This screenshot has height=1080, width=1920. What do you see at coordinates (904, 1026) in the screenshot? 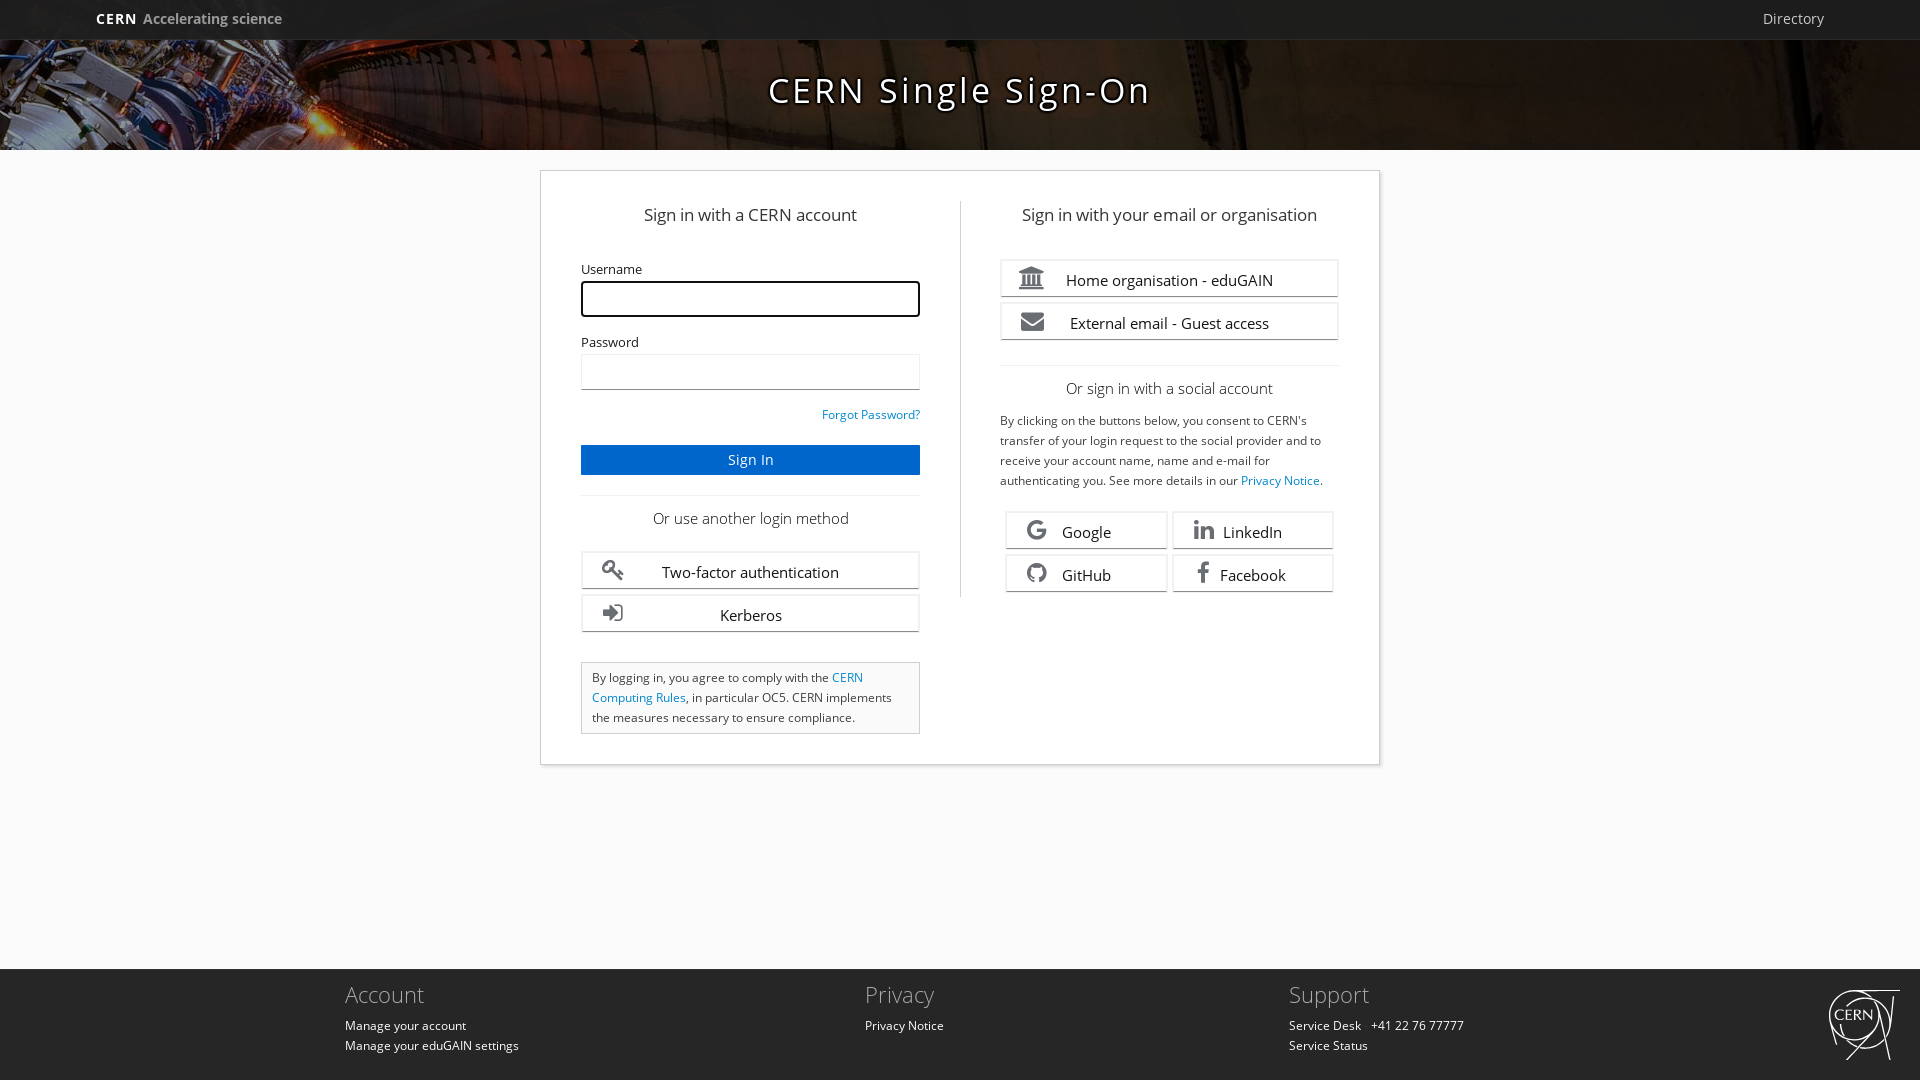
I see `Privacy Notice` at bounding box center [904, 1026].